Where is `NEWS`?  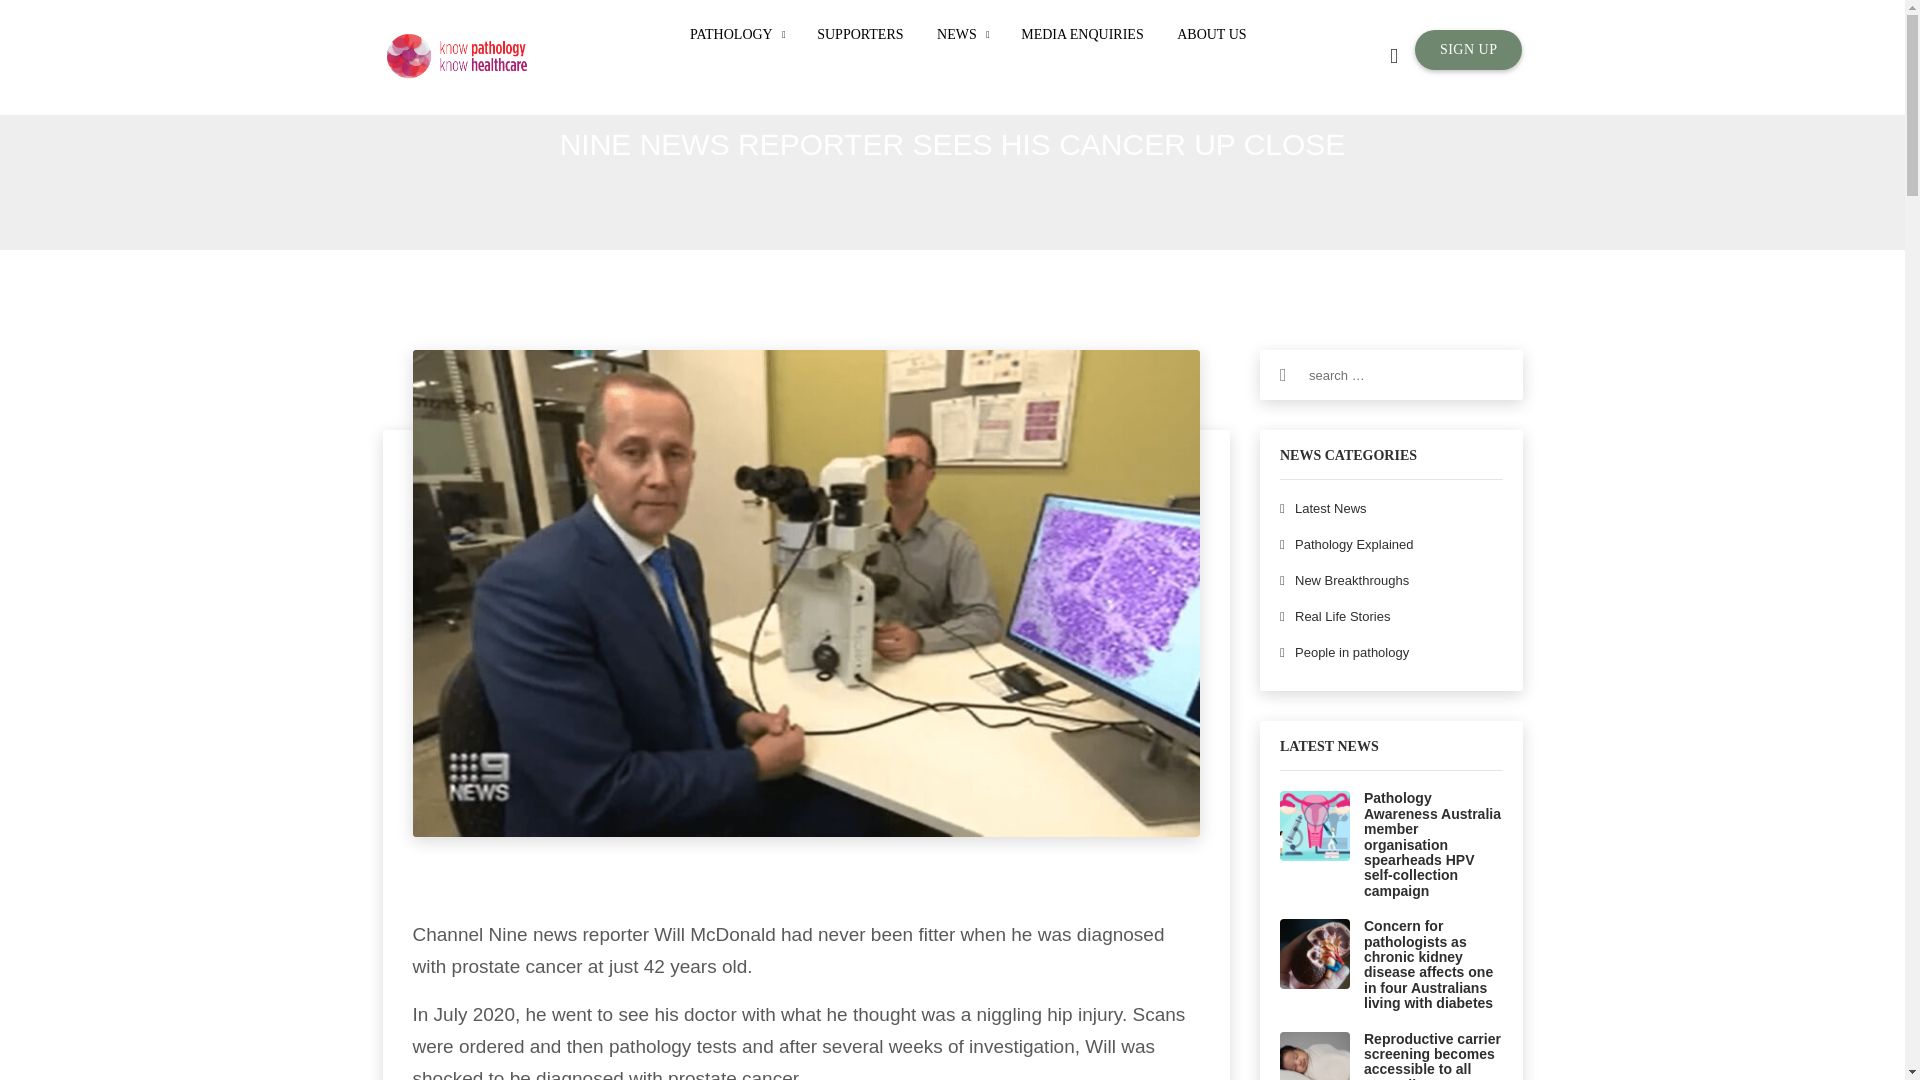
NEWS is located at coordinates (962, 35).